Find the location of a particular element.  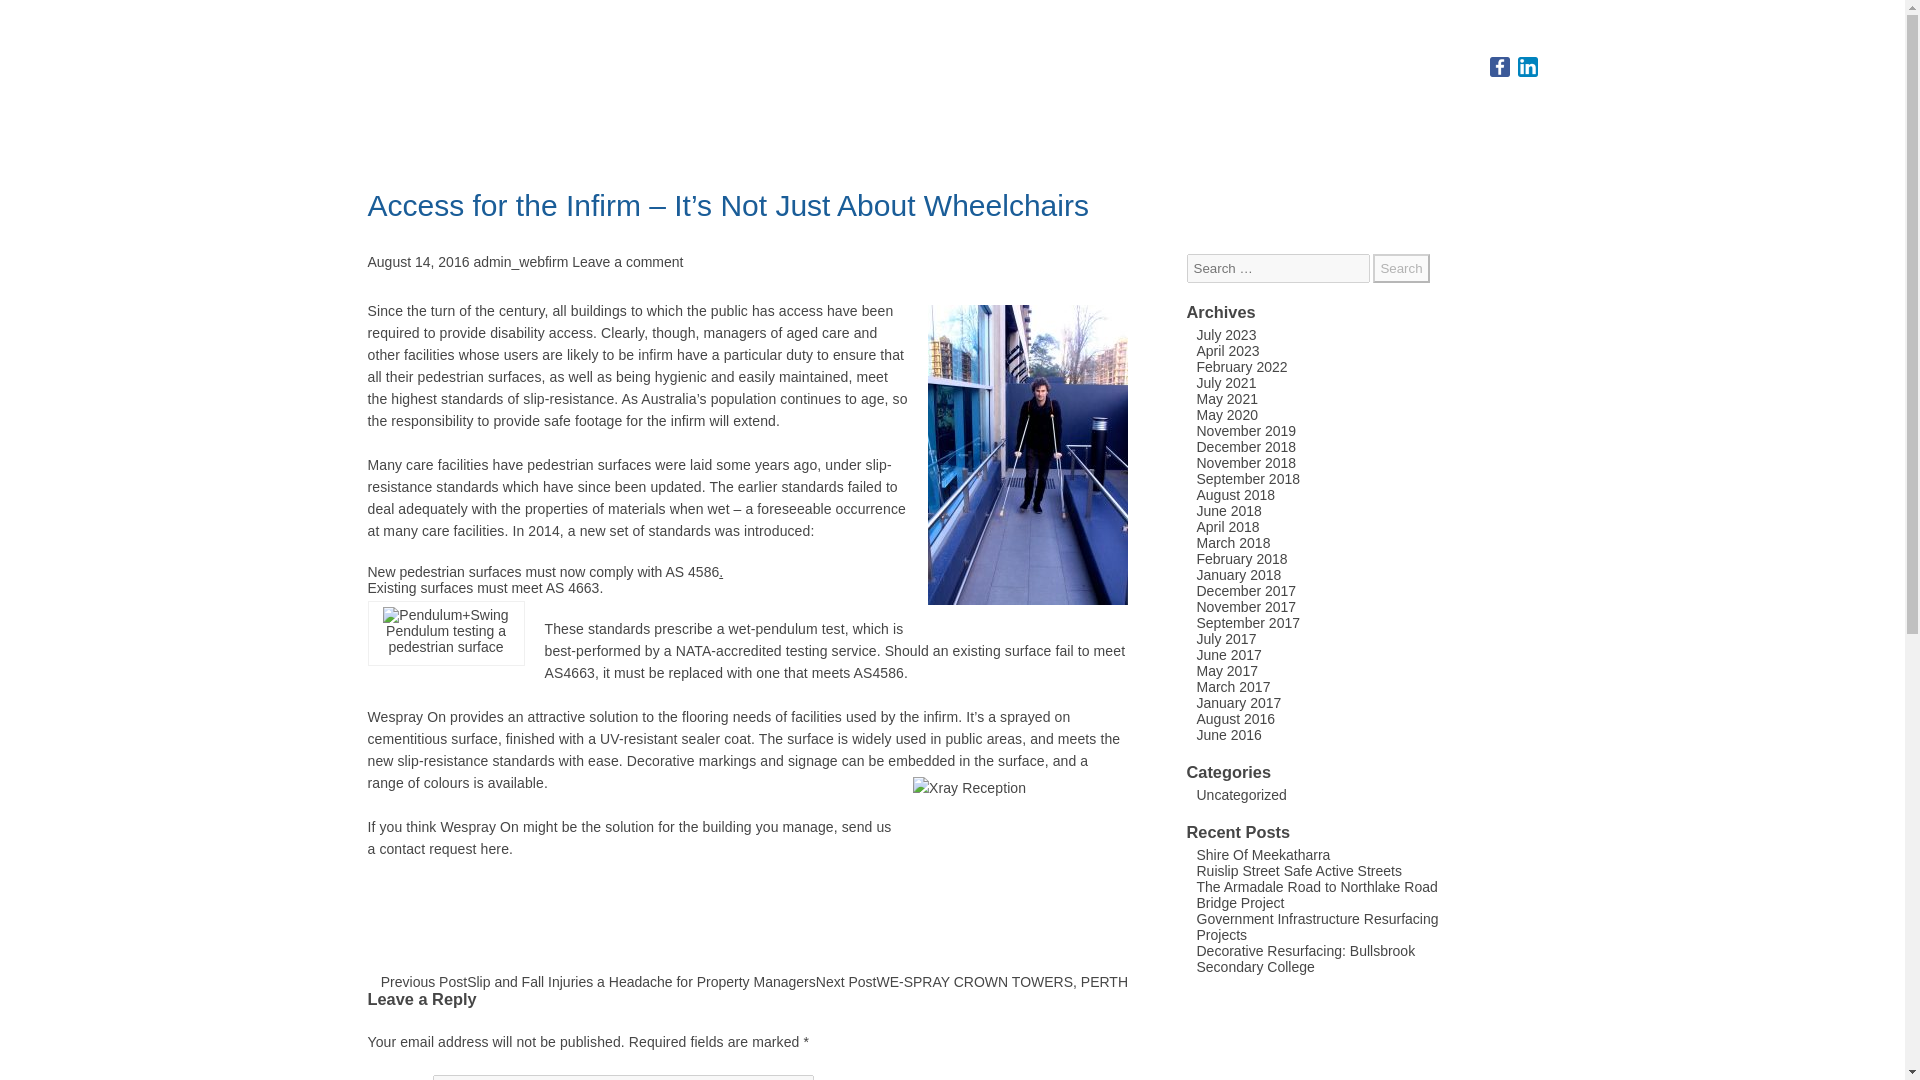

April 2023 is located at coordinates (1228, 350).